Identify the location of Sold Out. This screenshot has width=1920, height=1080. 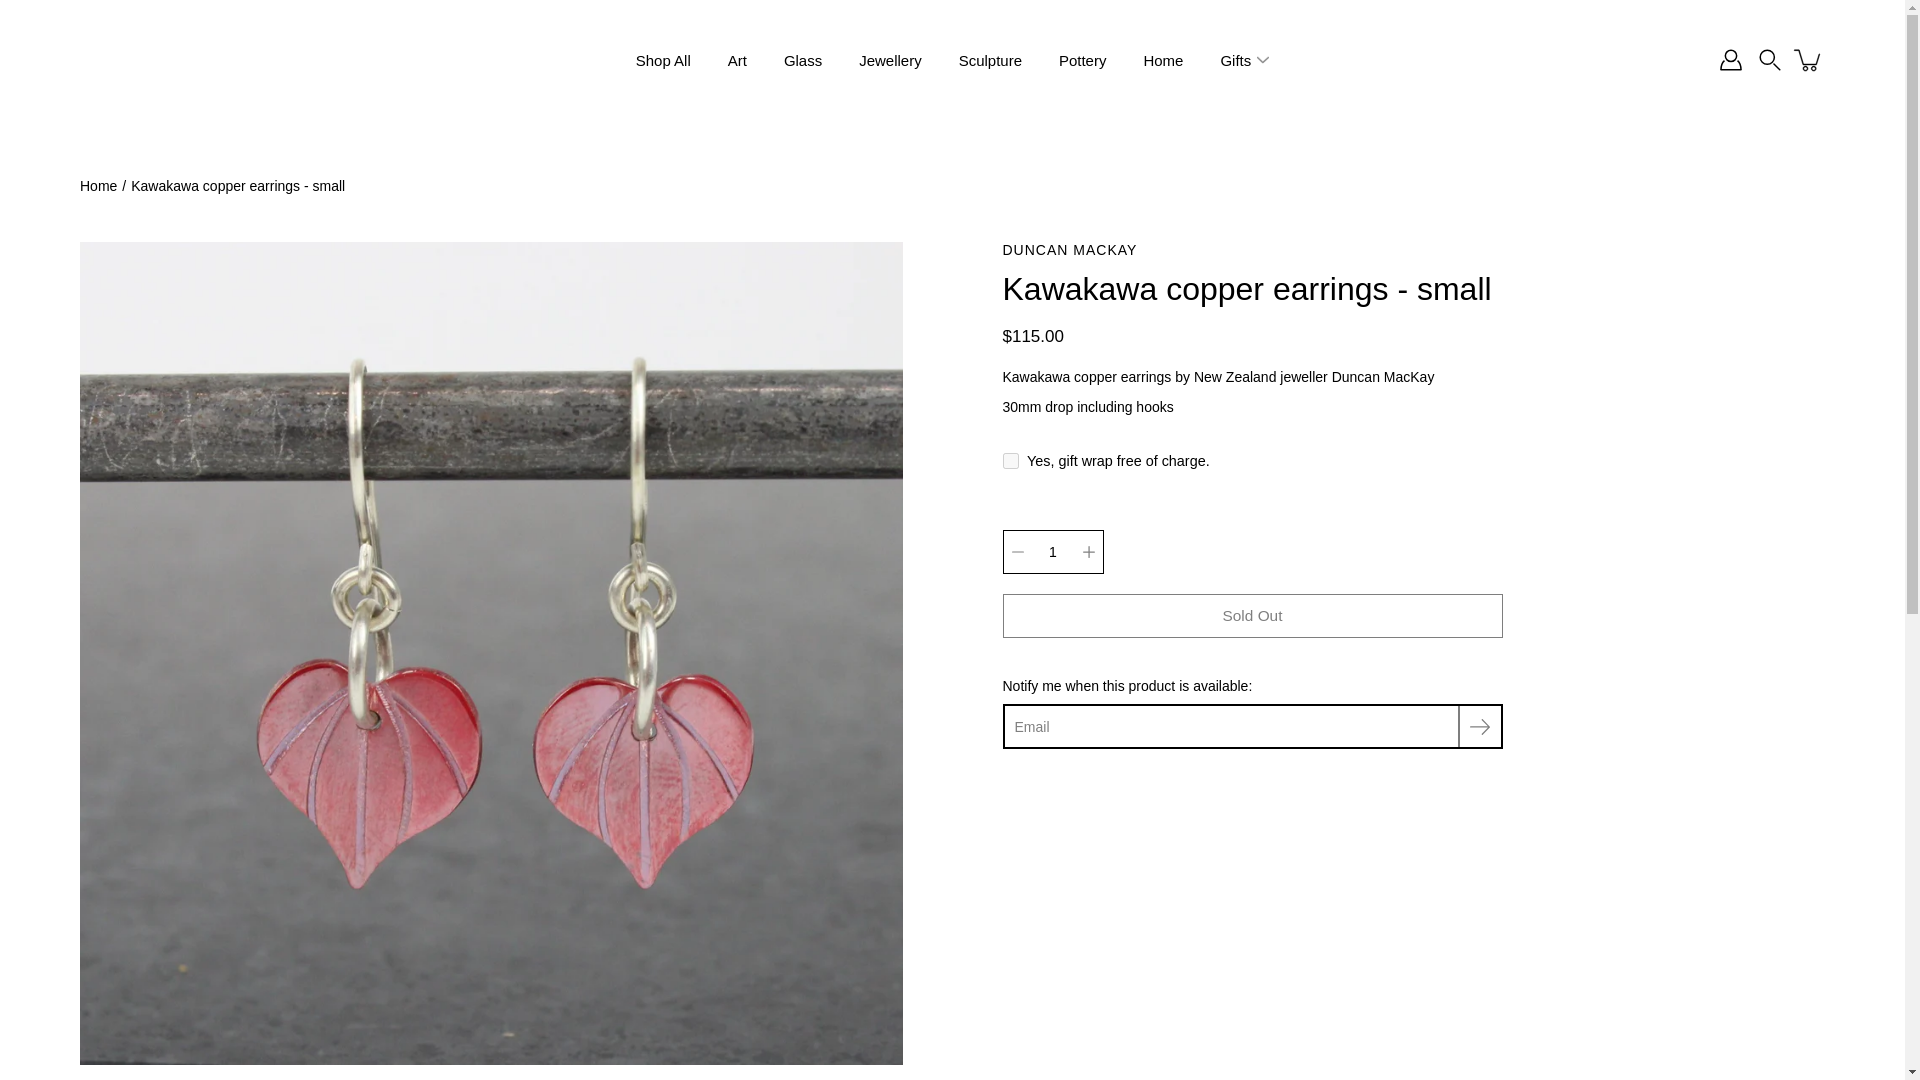
(1252, 616).